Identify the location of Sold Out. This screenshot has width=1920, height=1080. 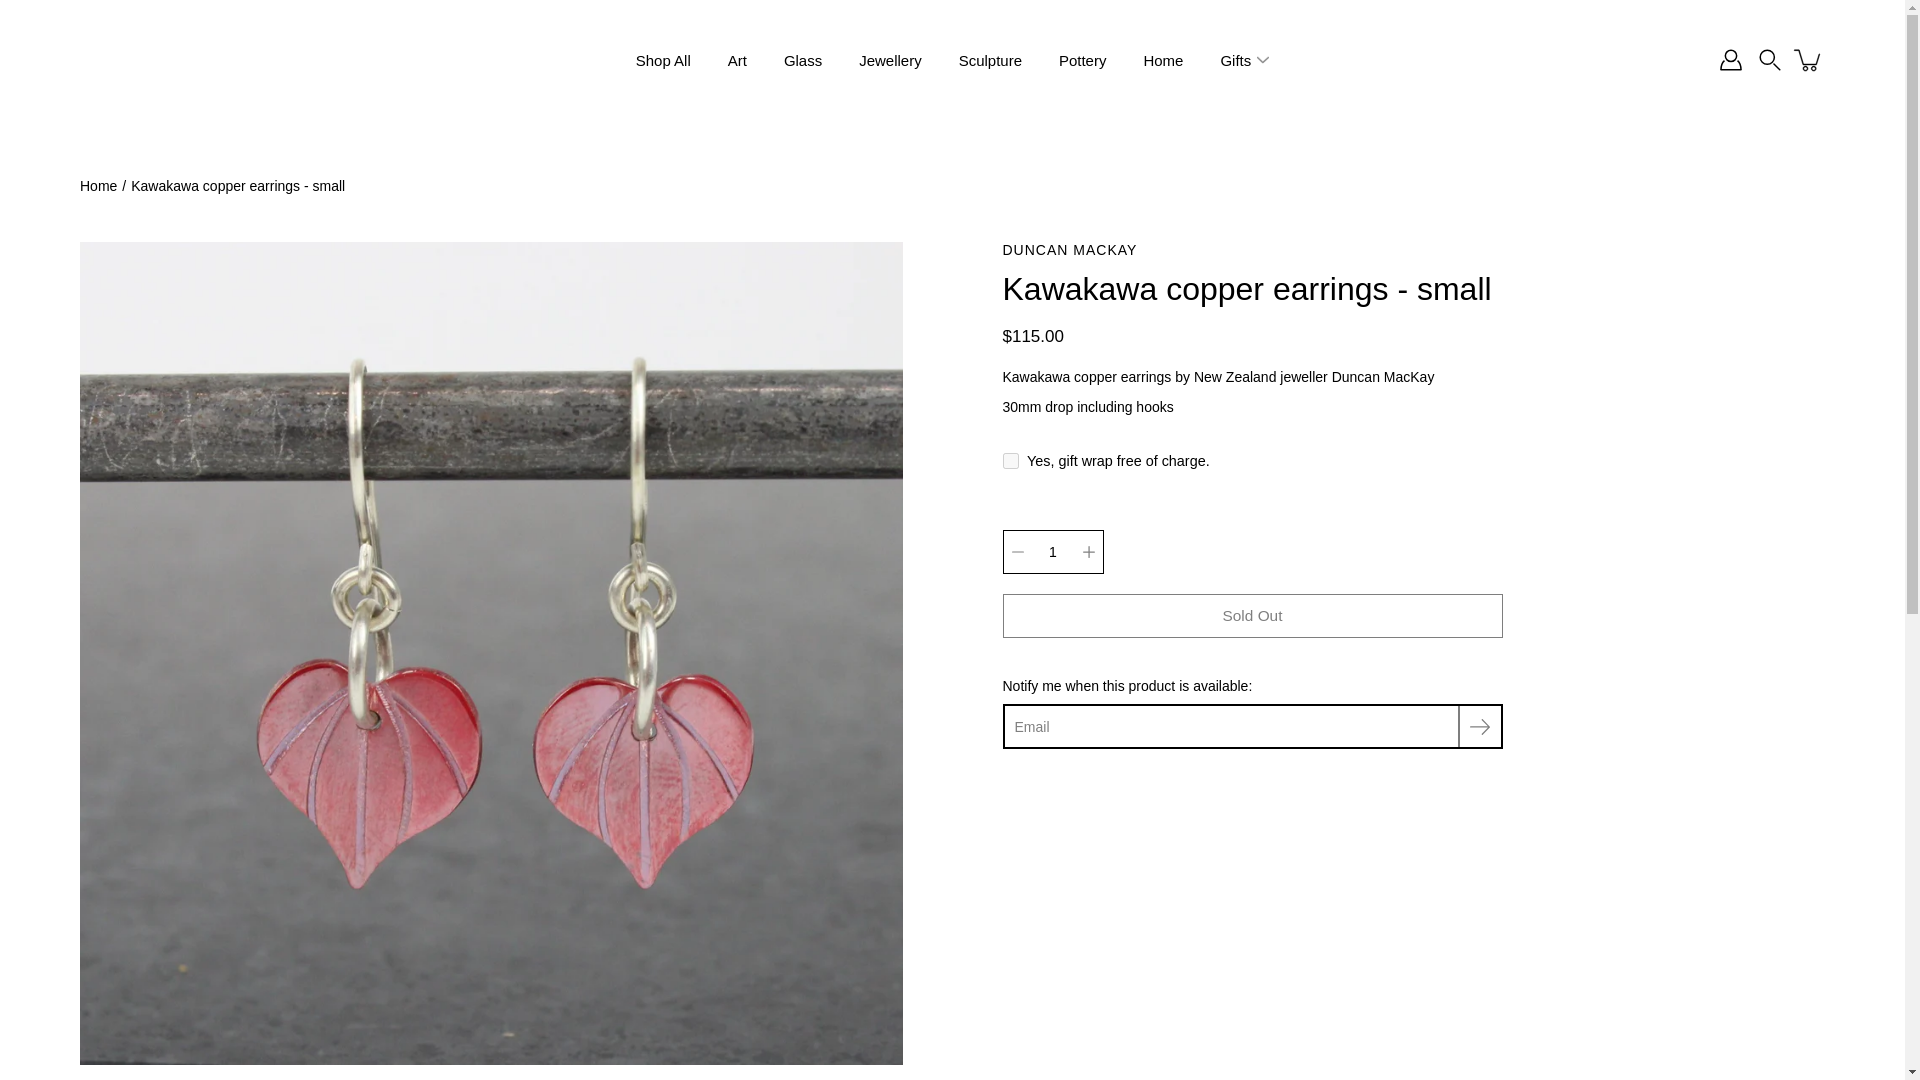
(1252, 616).